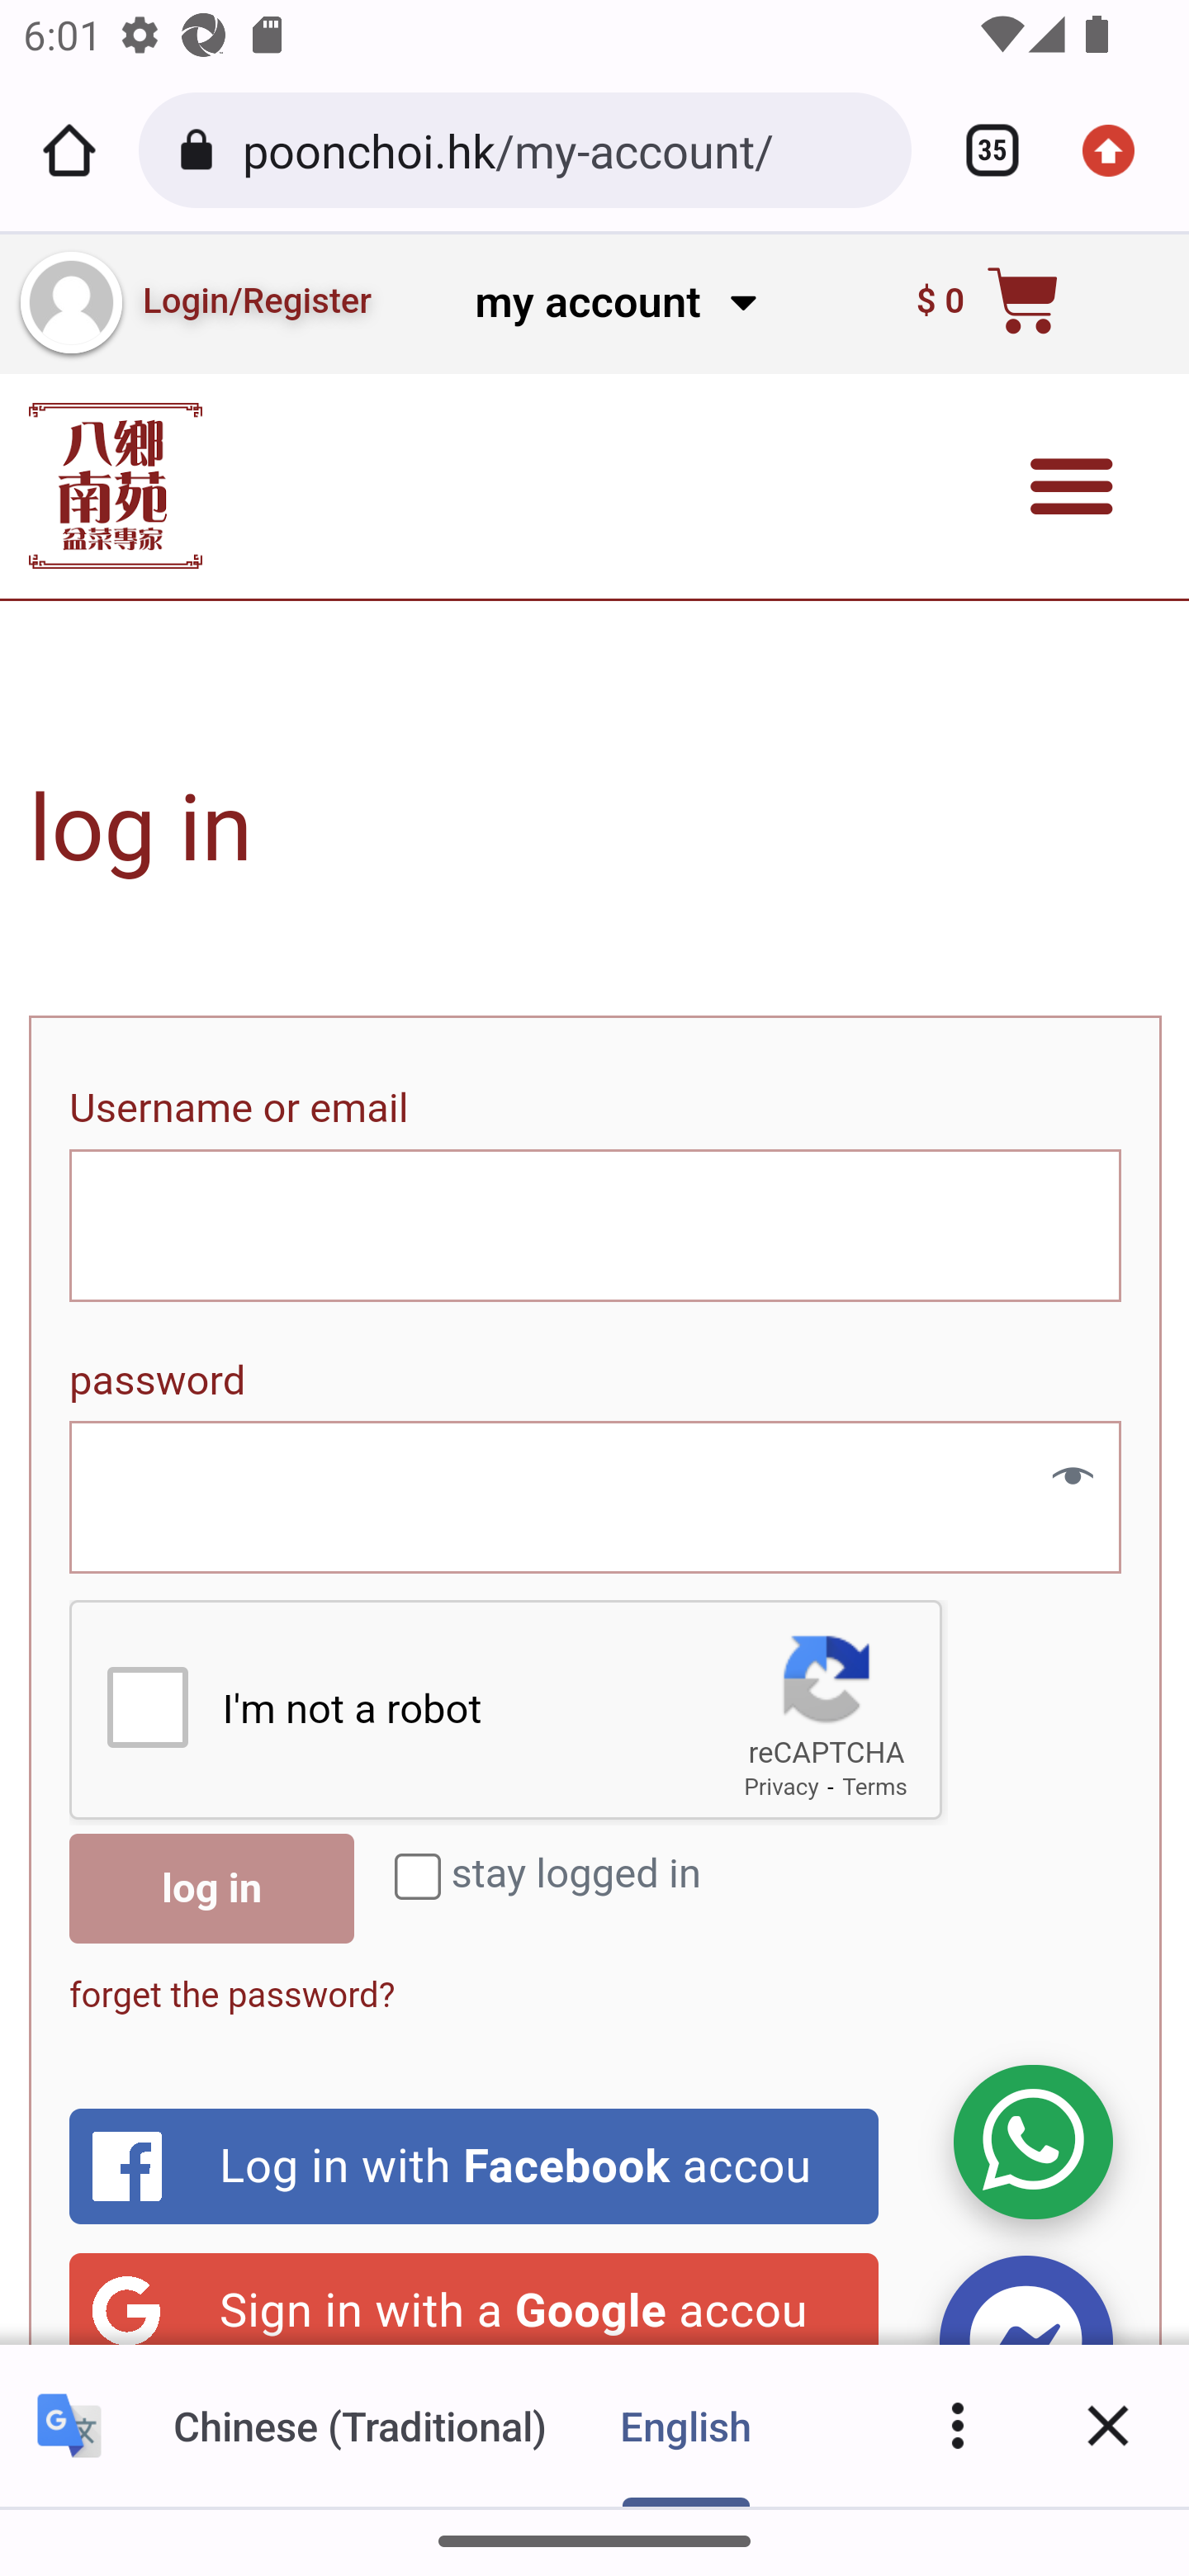  I want to click on Home, so click(69, 150).